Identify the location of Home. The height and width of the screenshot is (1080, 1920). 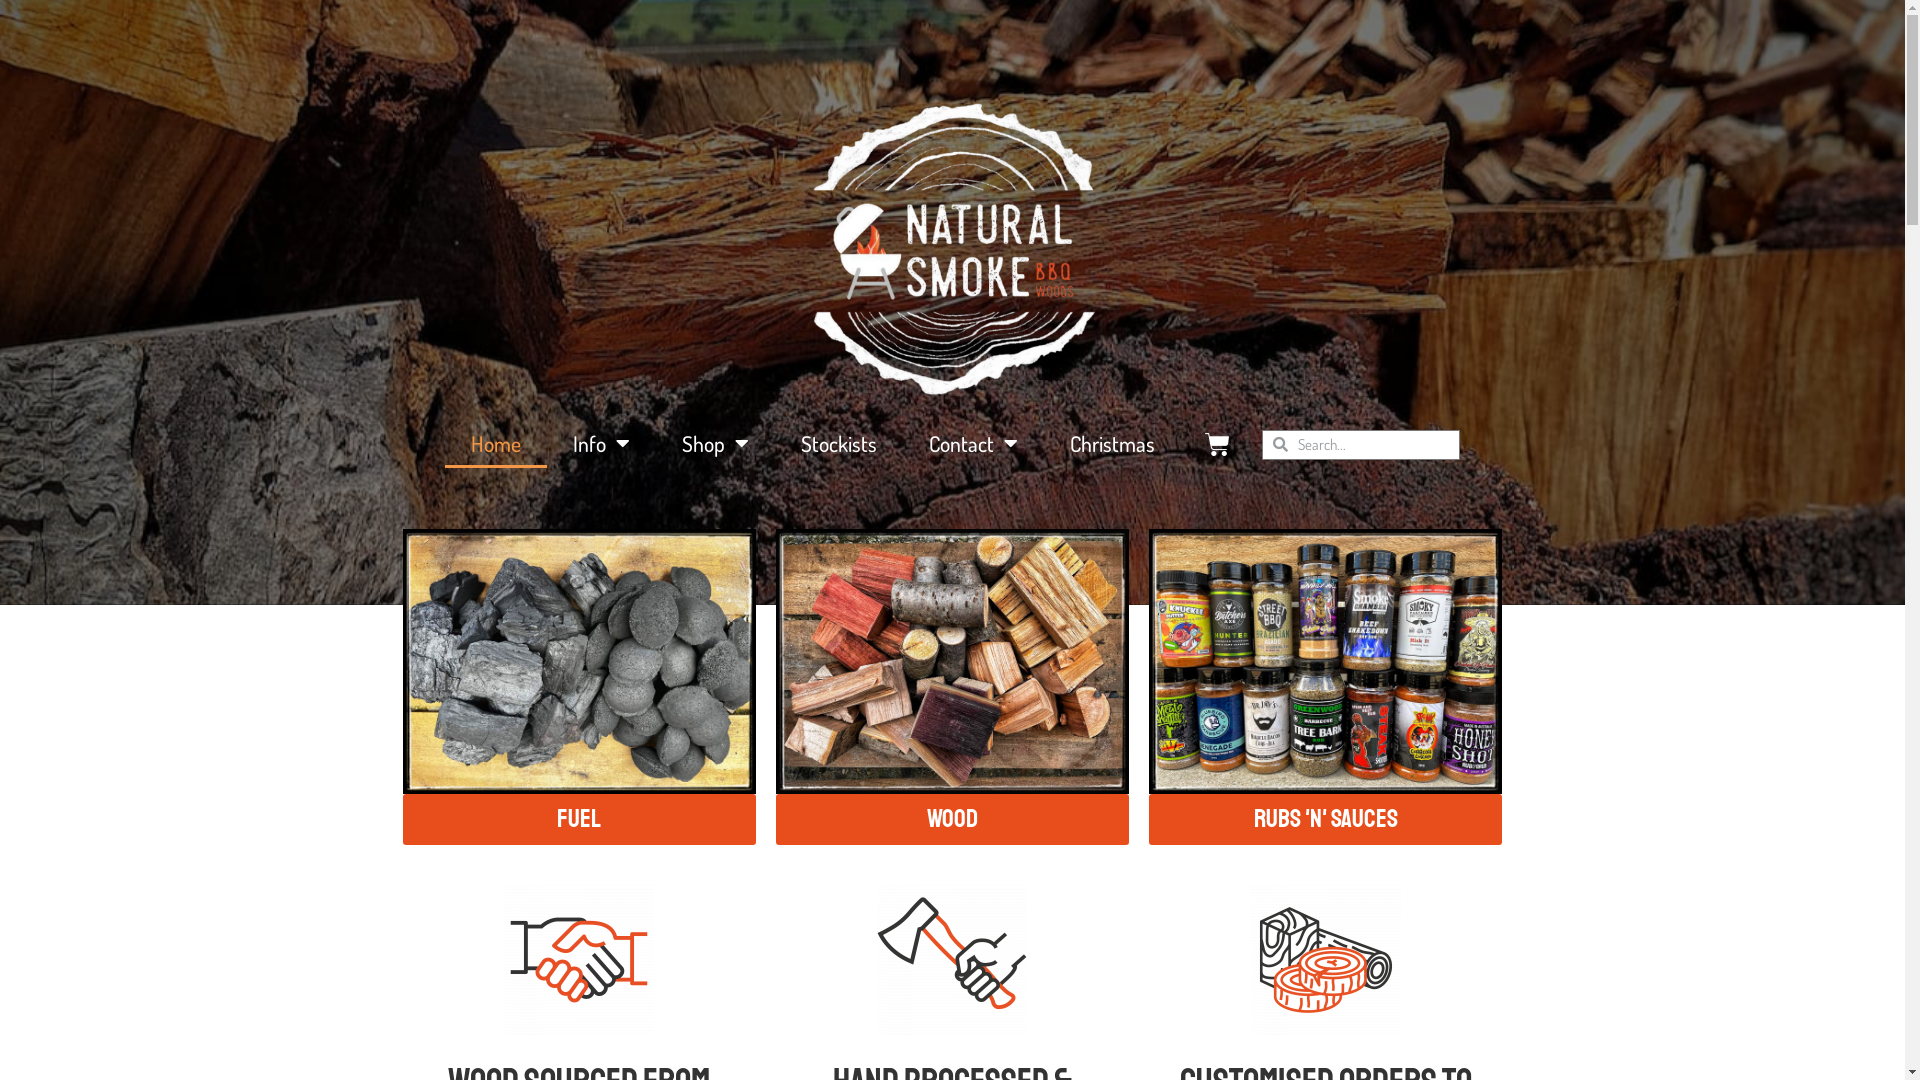
(496, 444).